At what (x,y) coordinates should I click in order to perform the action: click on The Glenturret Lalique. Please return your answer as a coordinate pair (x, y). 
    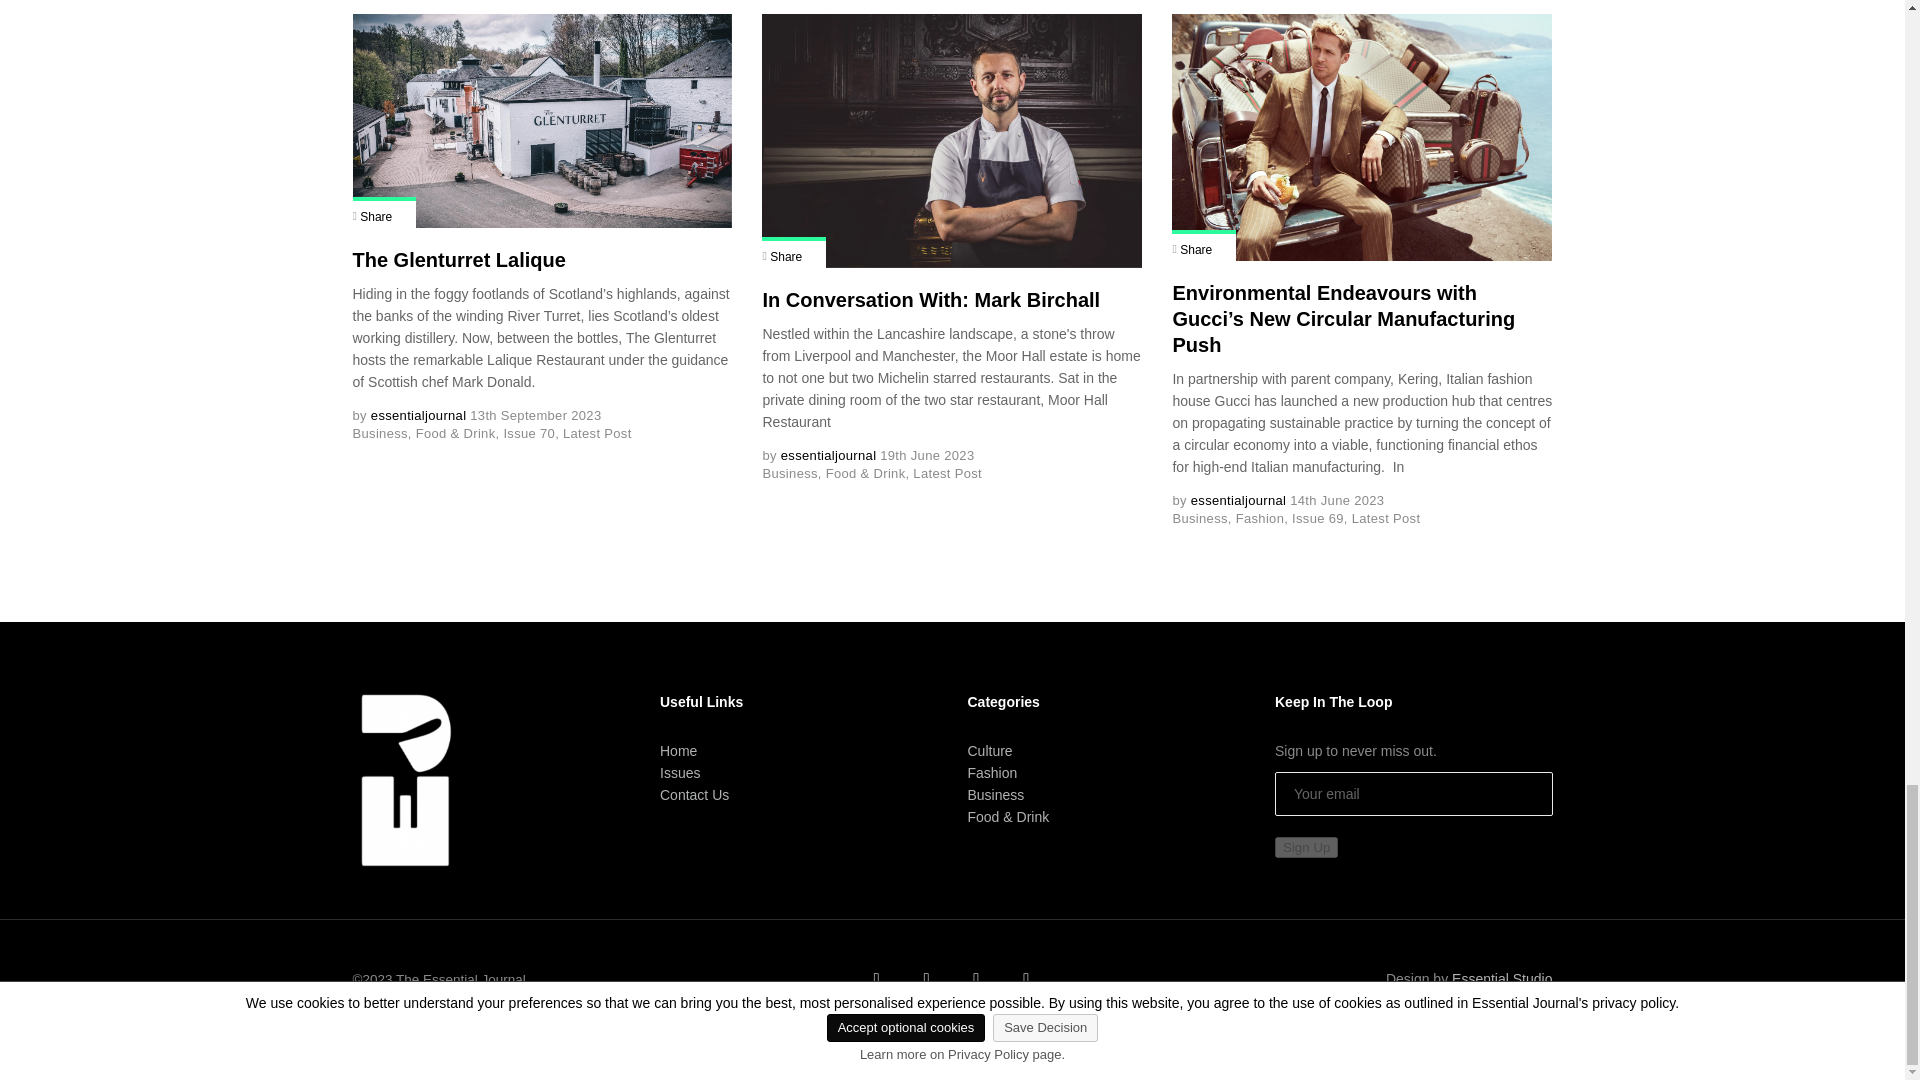
    Looking at the image, I should click on (458, 260).